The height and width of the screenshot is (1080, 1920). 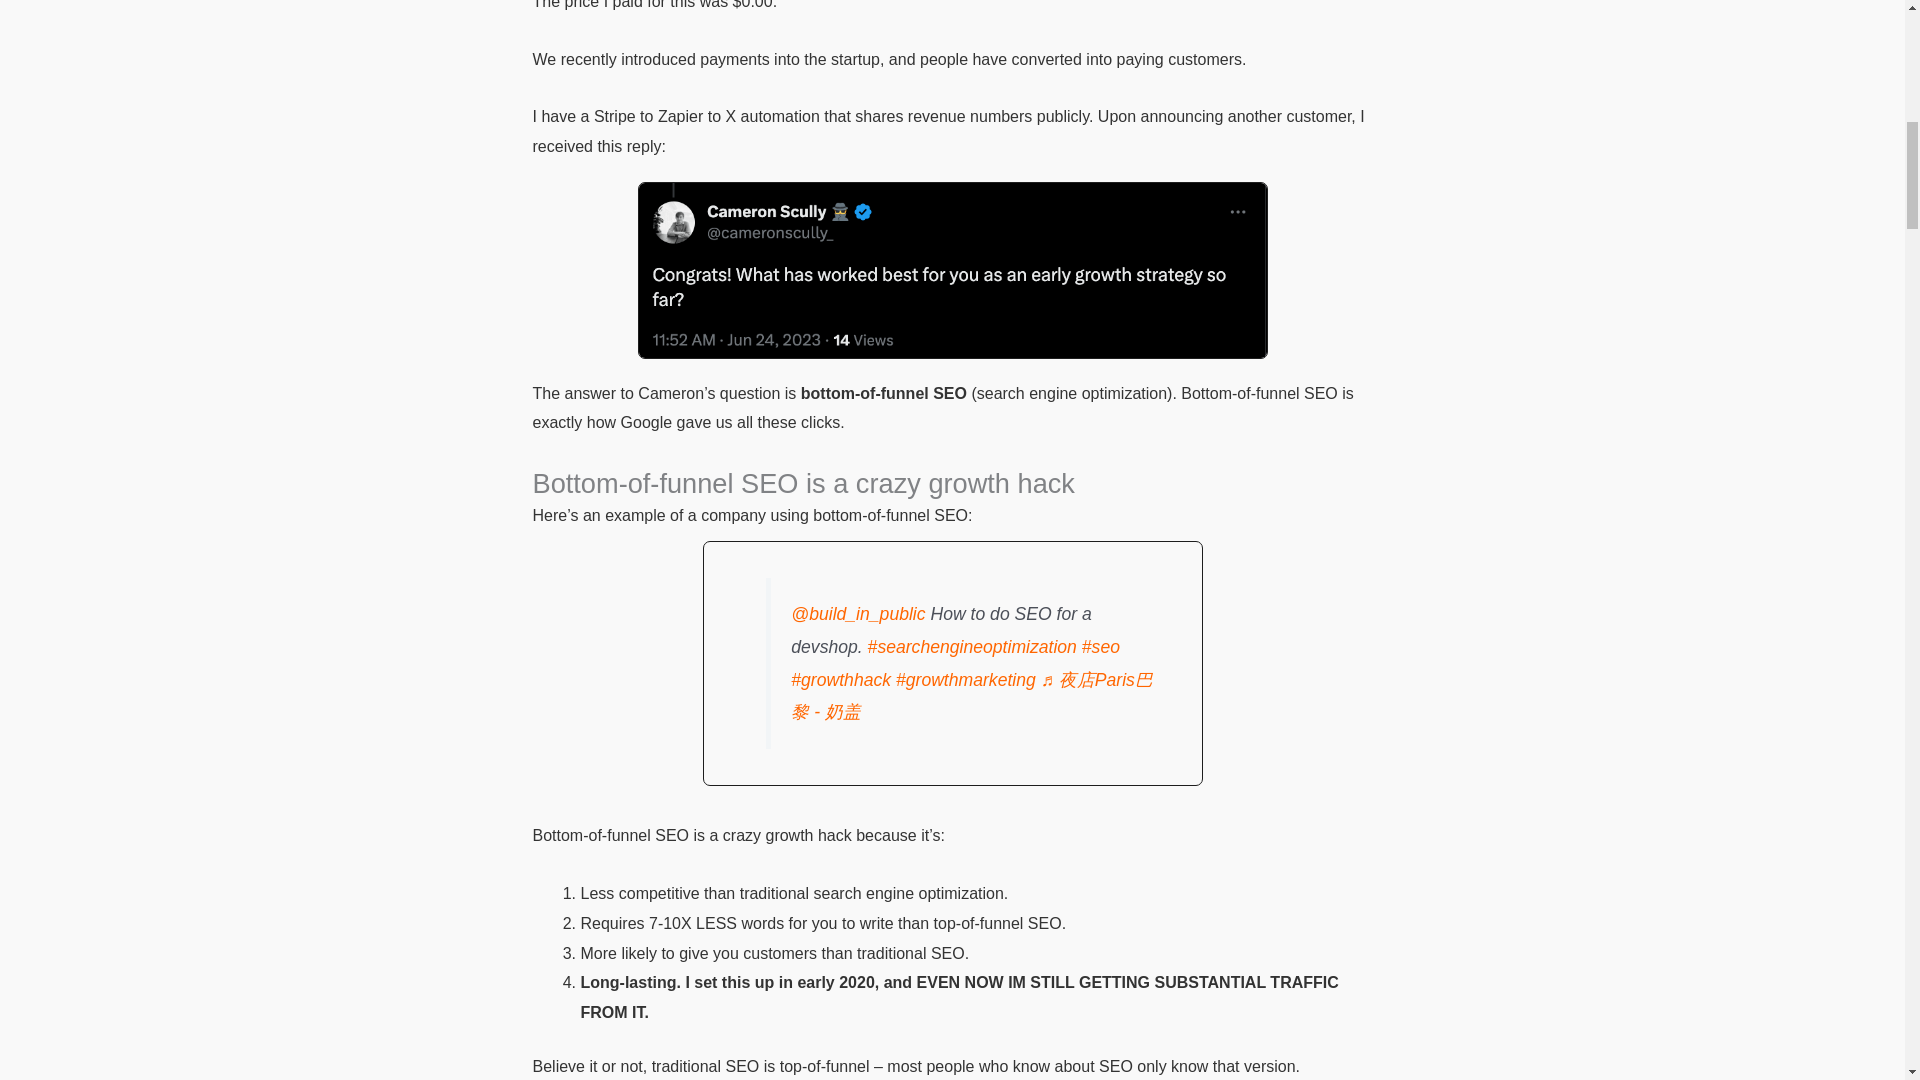 I want to click on searchengineoptimization, so click(x=972, y=646).